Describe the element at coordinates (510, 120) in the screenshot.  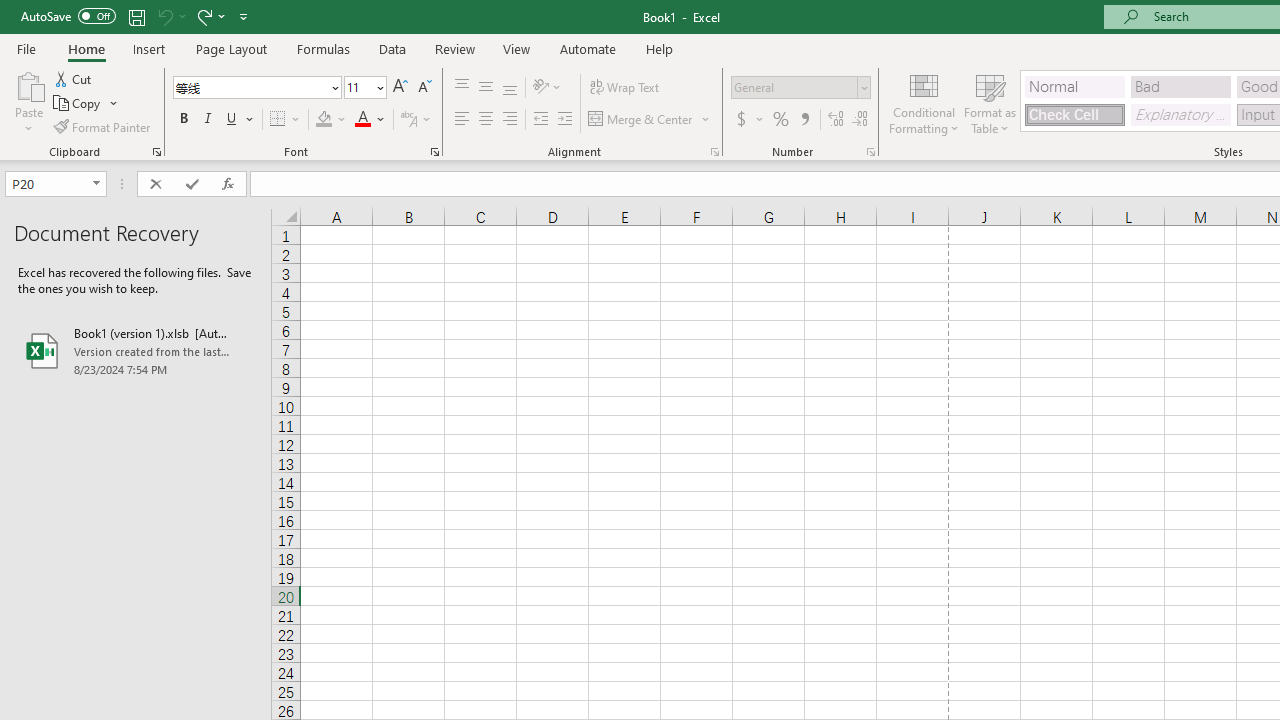
I see `Align Right` at that location.